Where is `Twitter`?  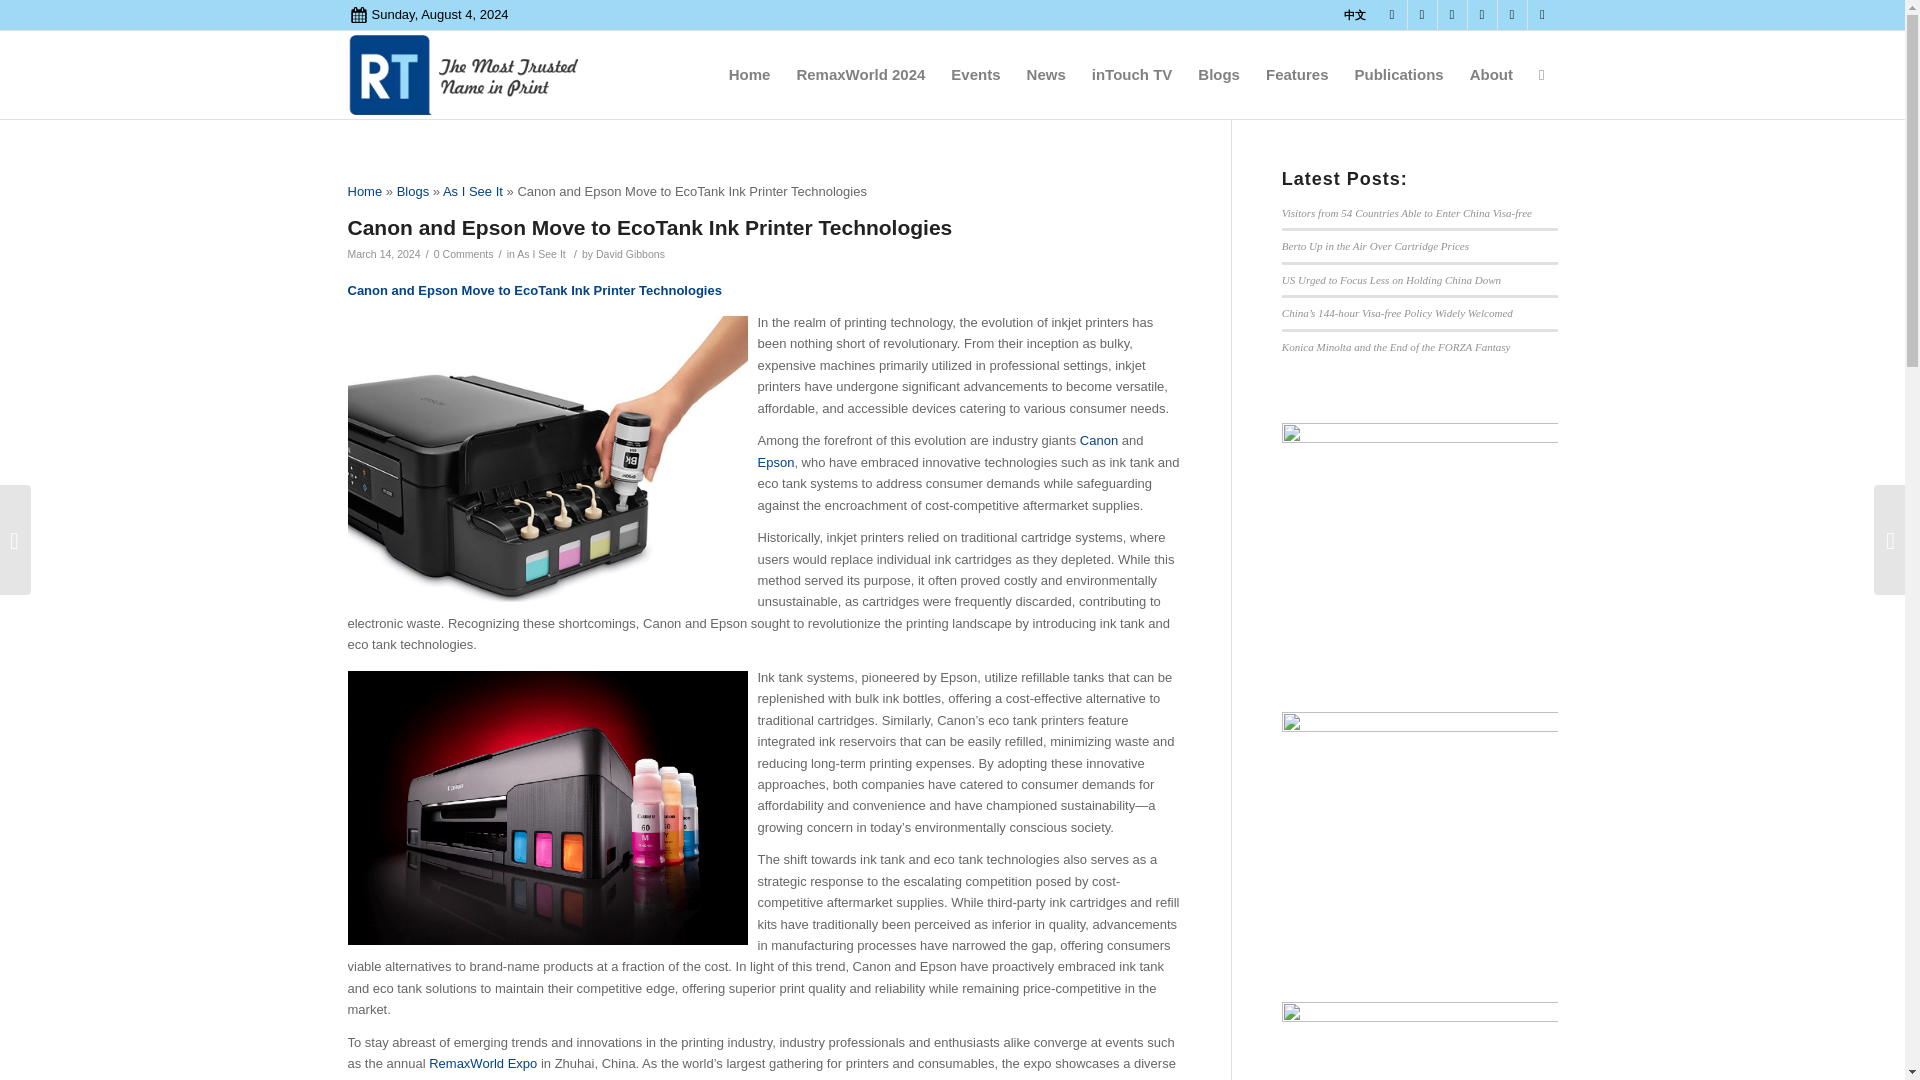
Twitter is located at coordinates (1422, 15).